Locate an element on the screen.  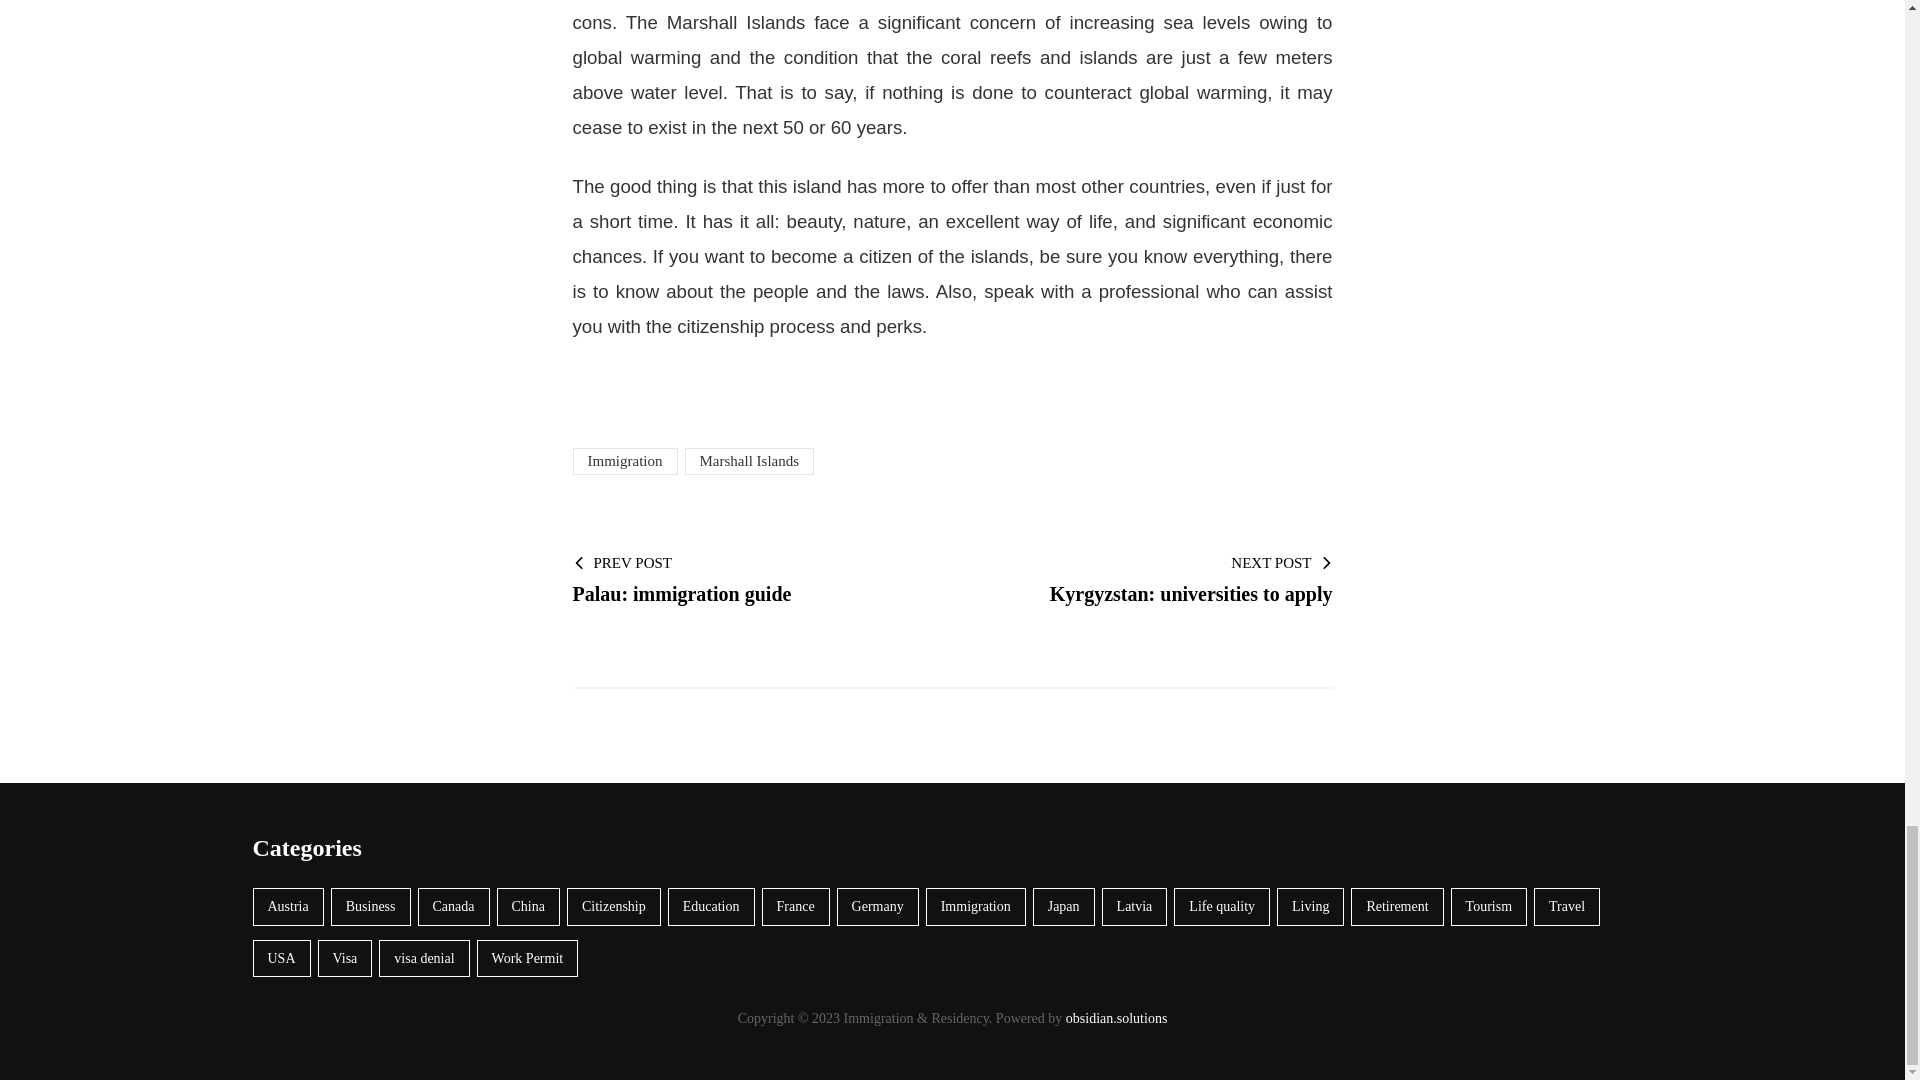
Citizenship is located at coordinates (613, 906).